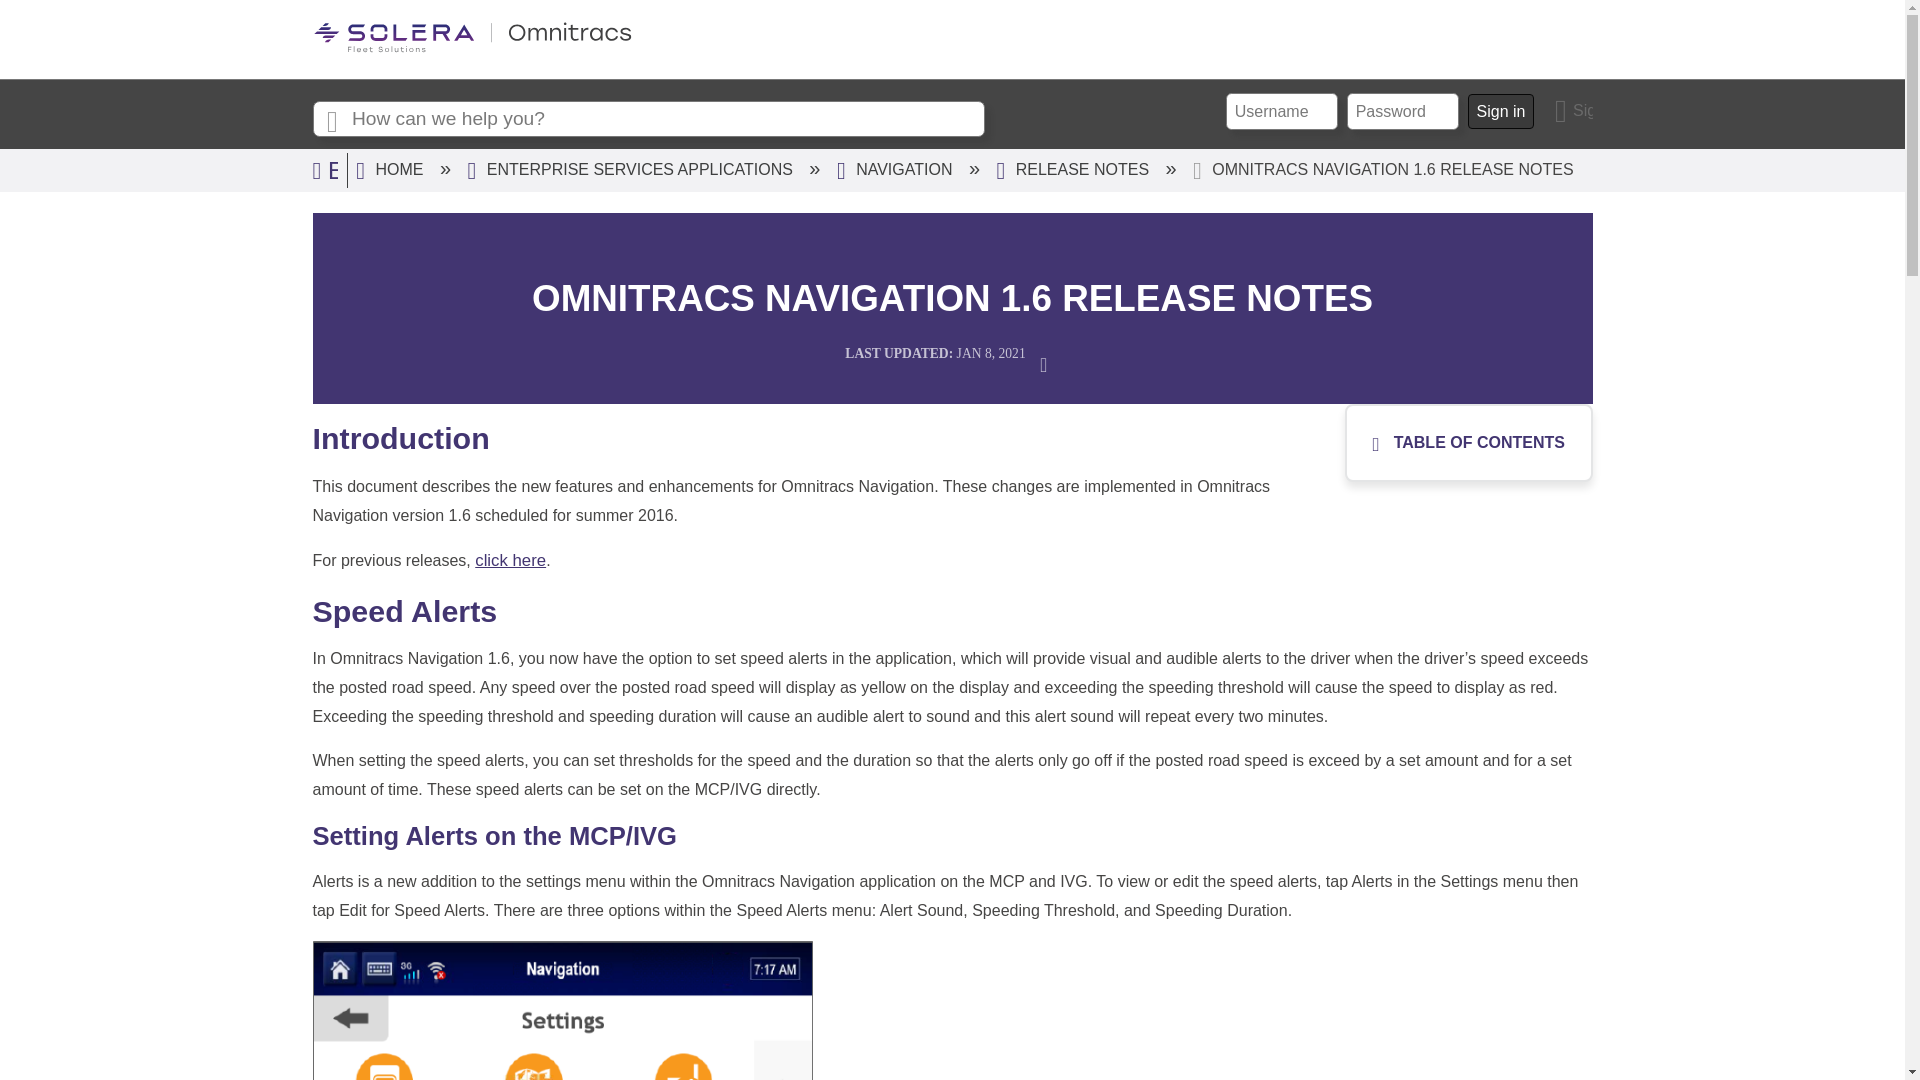 This screenshot has width=1920, height=1080. What do you see at coordinates (1464, 443) in the screenshot?
I see `TABLE OF CONTENTS` at bounding box center [1464, 443].